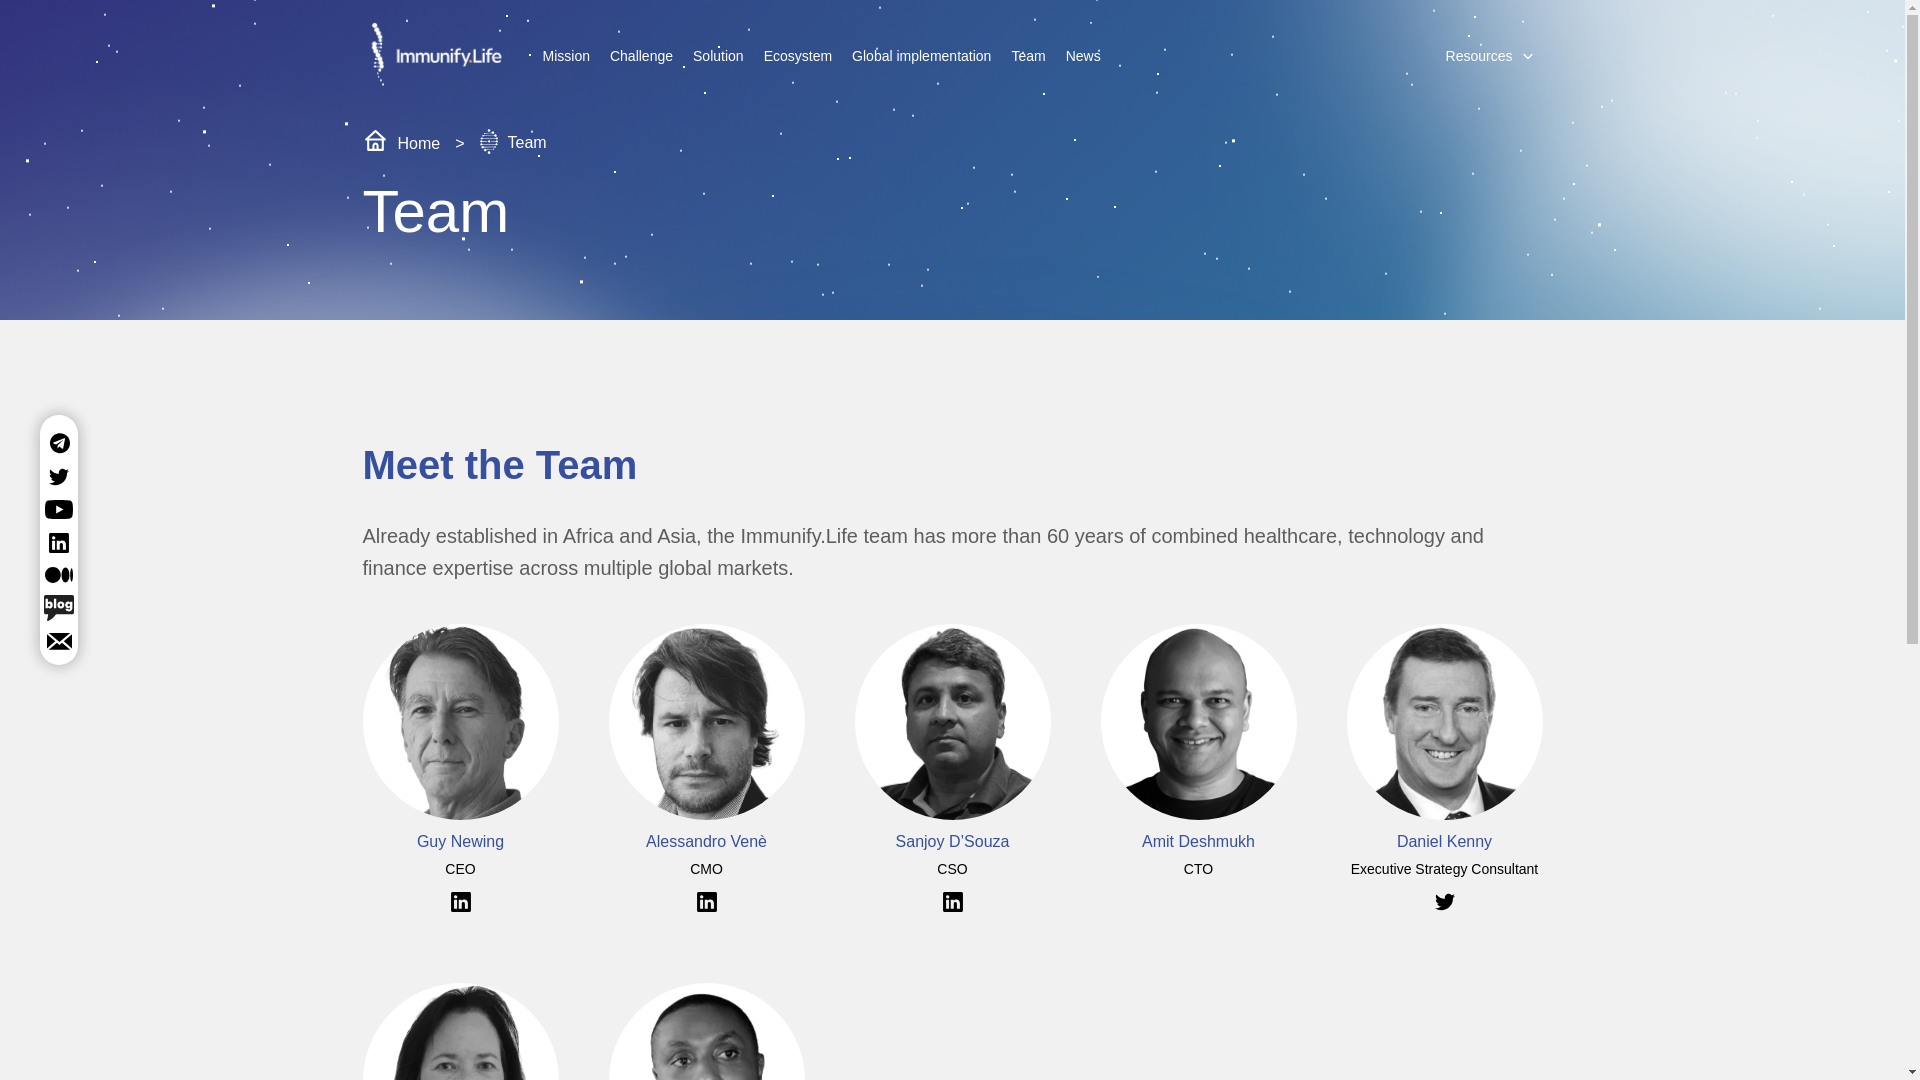  Describe the element at coordinates (798, 54) in the screenshot. I see `Ecosystem` at that location.